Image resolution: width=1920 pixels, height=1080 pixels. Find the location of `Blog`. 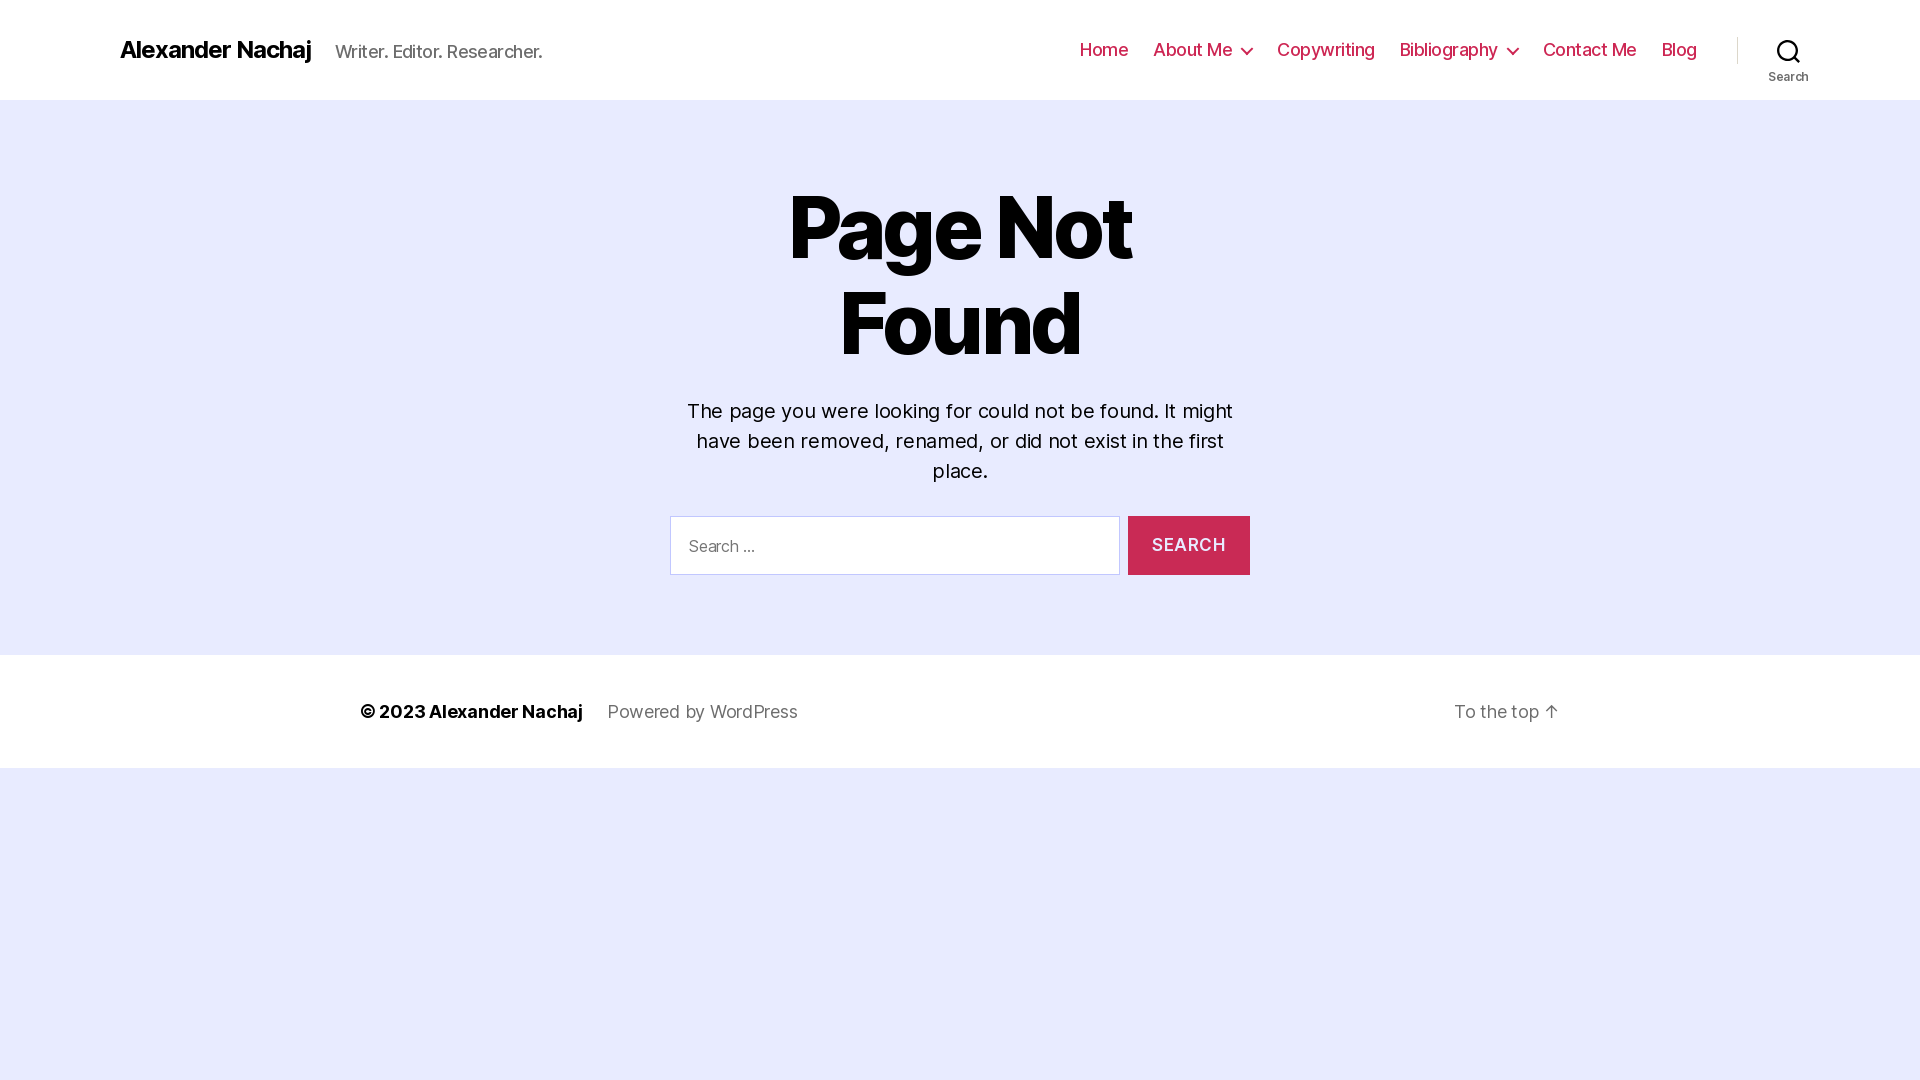

Blog is located at coordinates (1680, 50).